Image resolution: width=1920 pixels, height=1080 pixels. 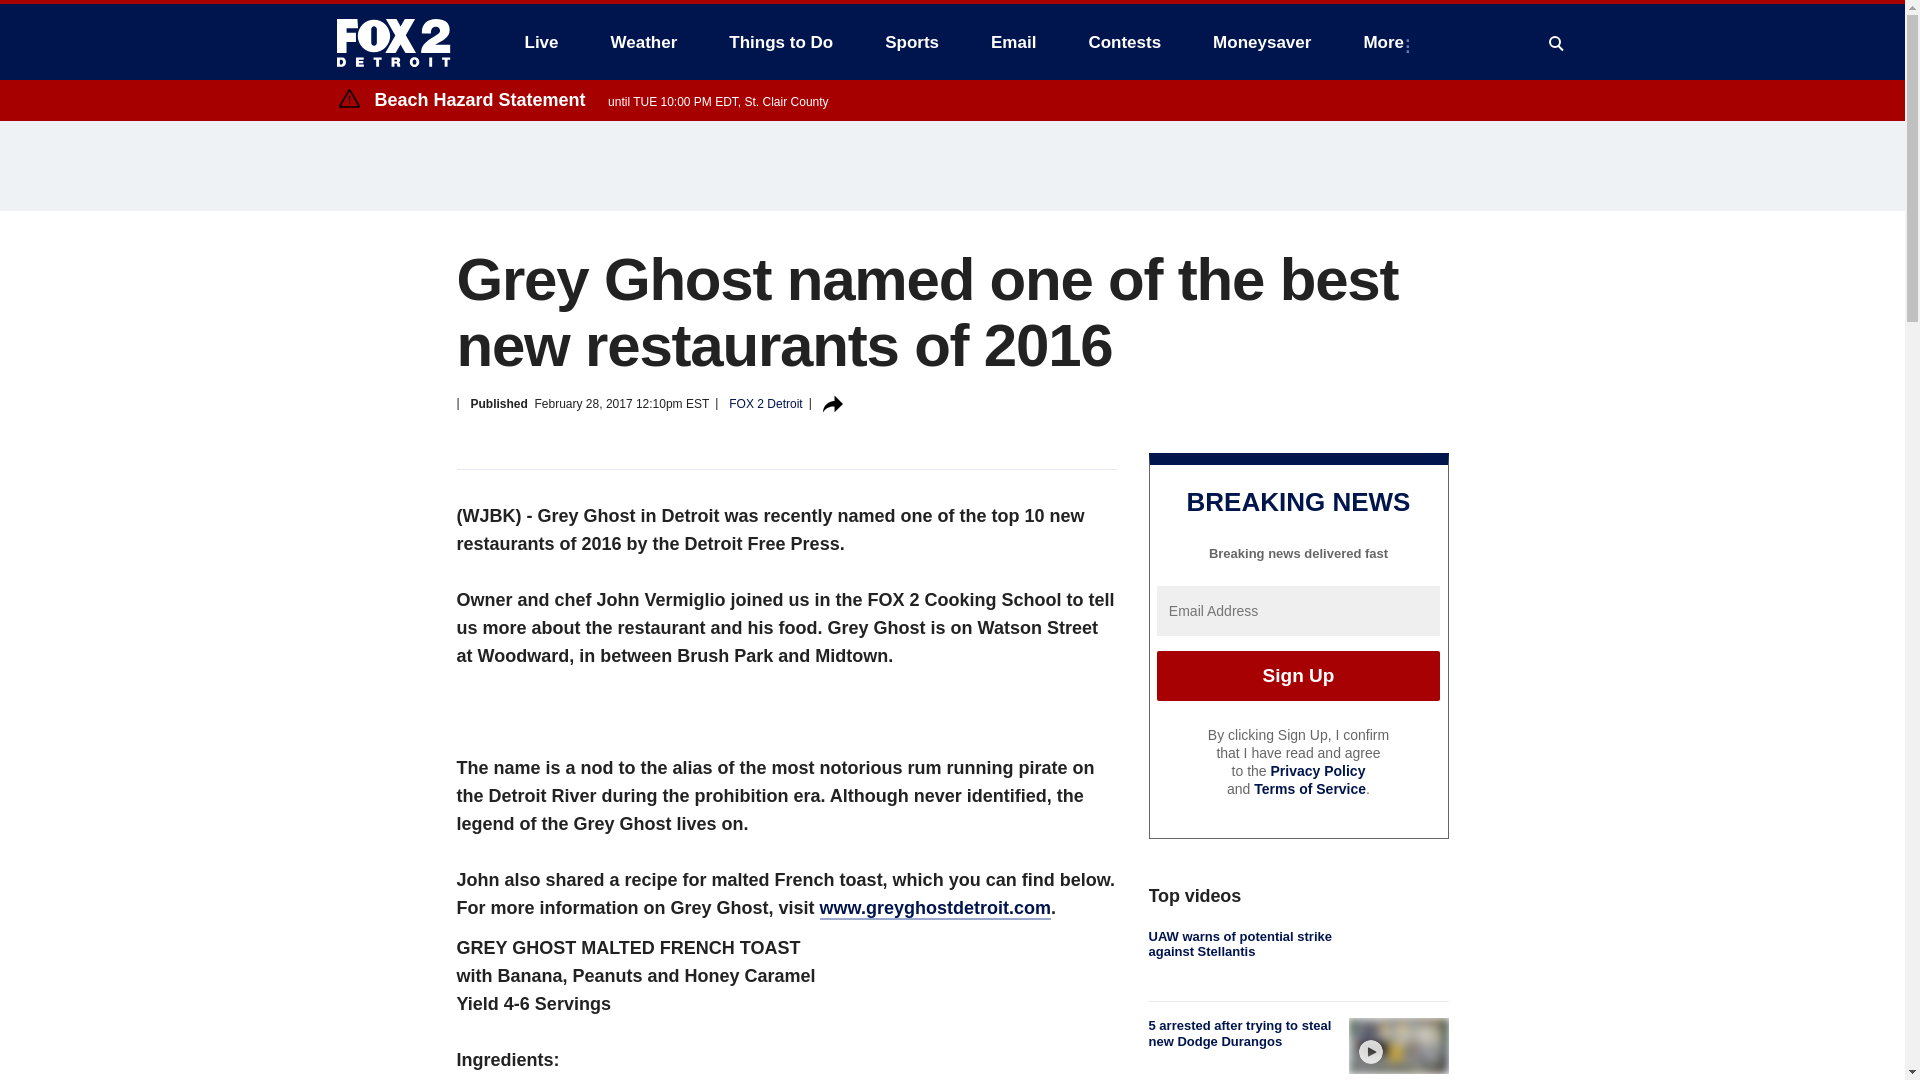 What do you see at coordinates (912, 42) in the screenshot?
I see `Sports` at bounding box center [912, 42].